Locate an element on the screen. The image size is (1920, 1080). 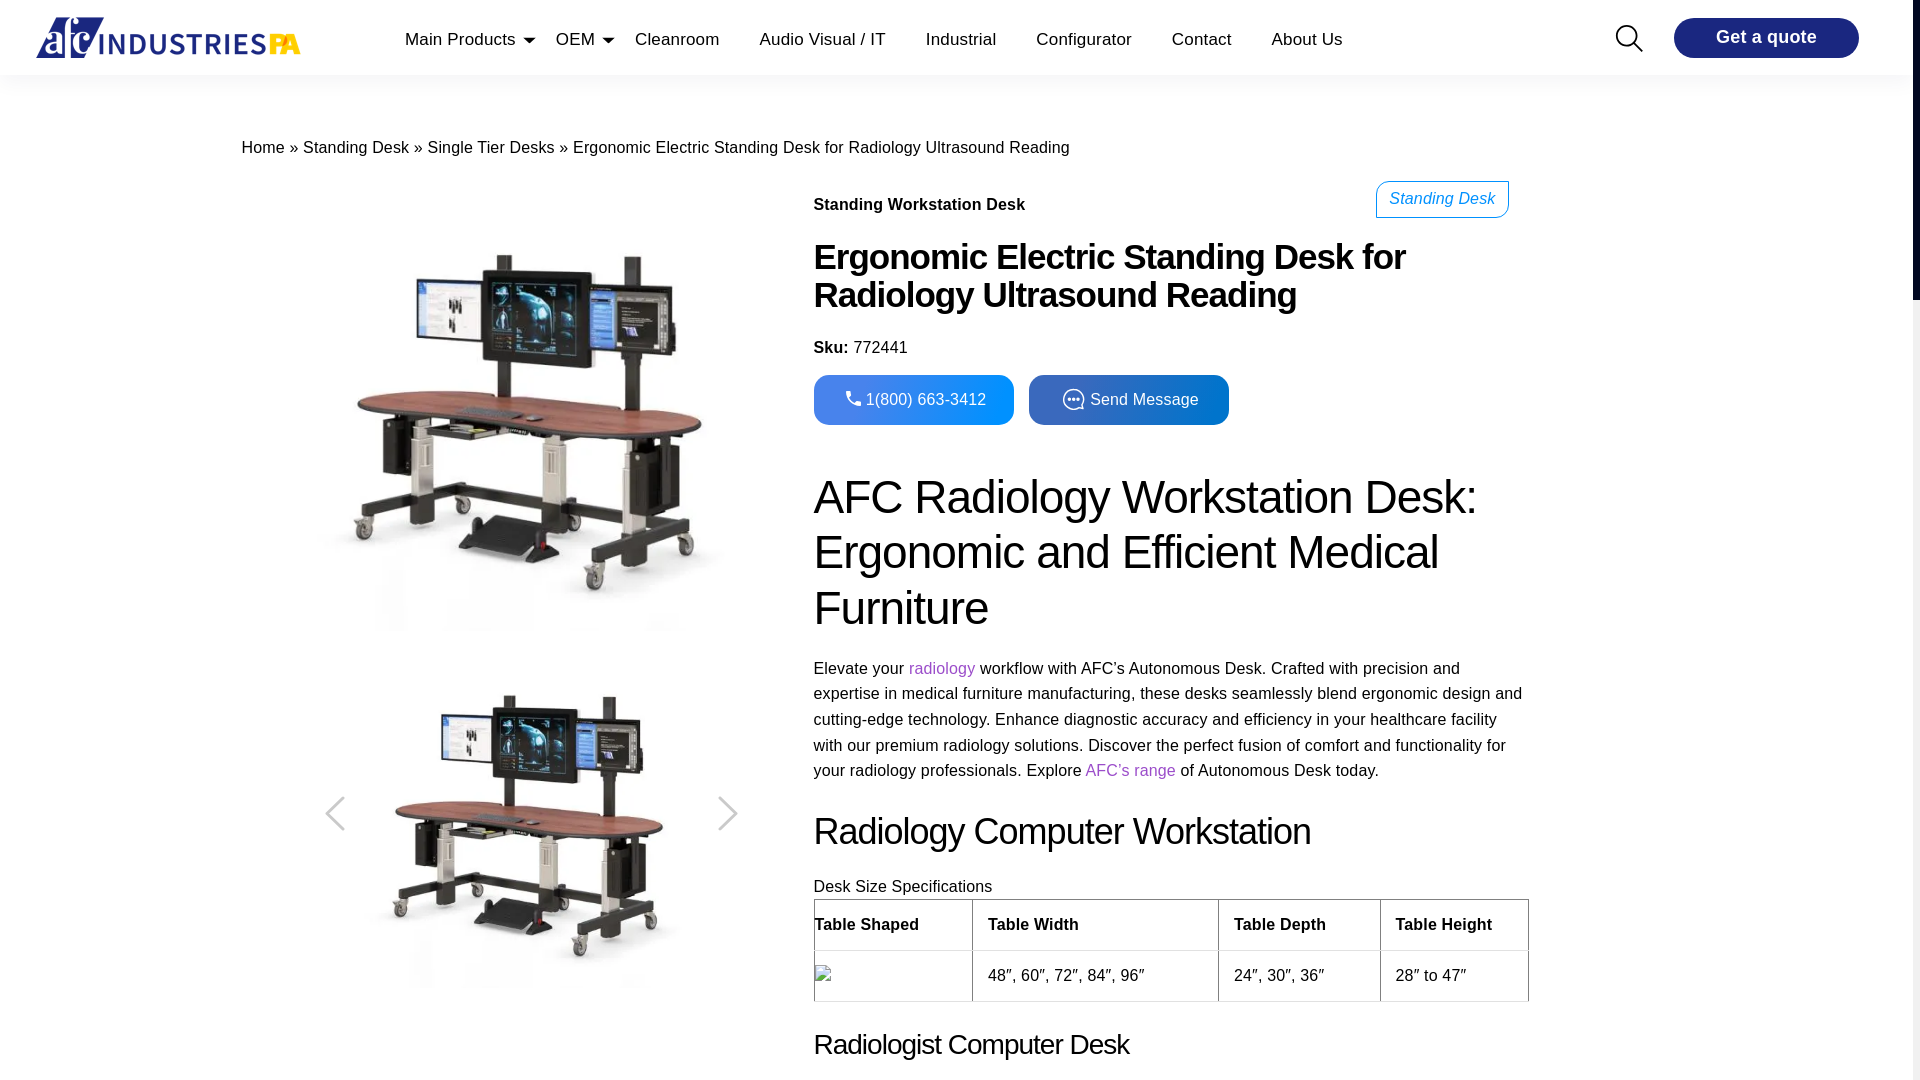
About Us is located at coordinates (1306, 37).